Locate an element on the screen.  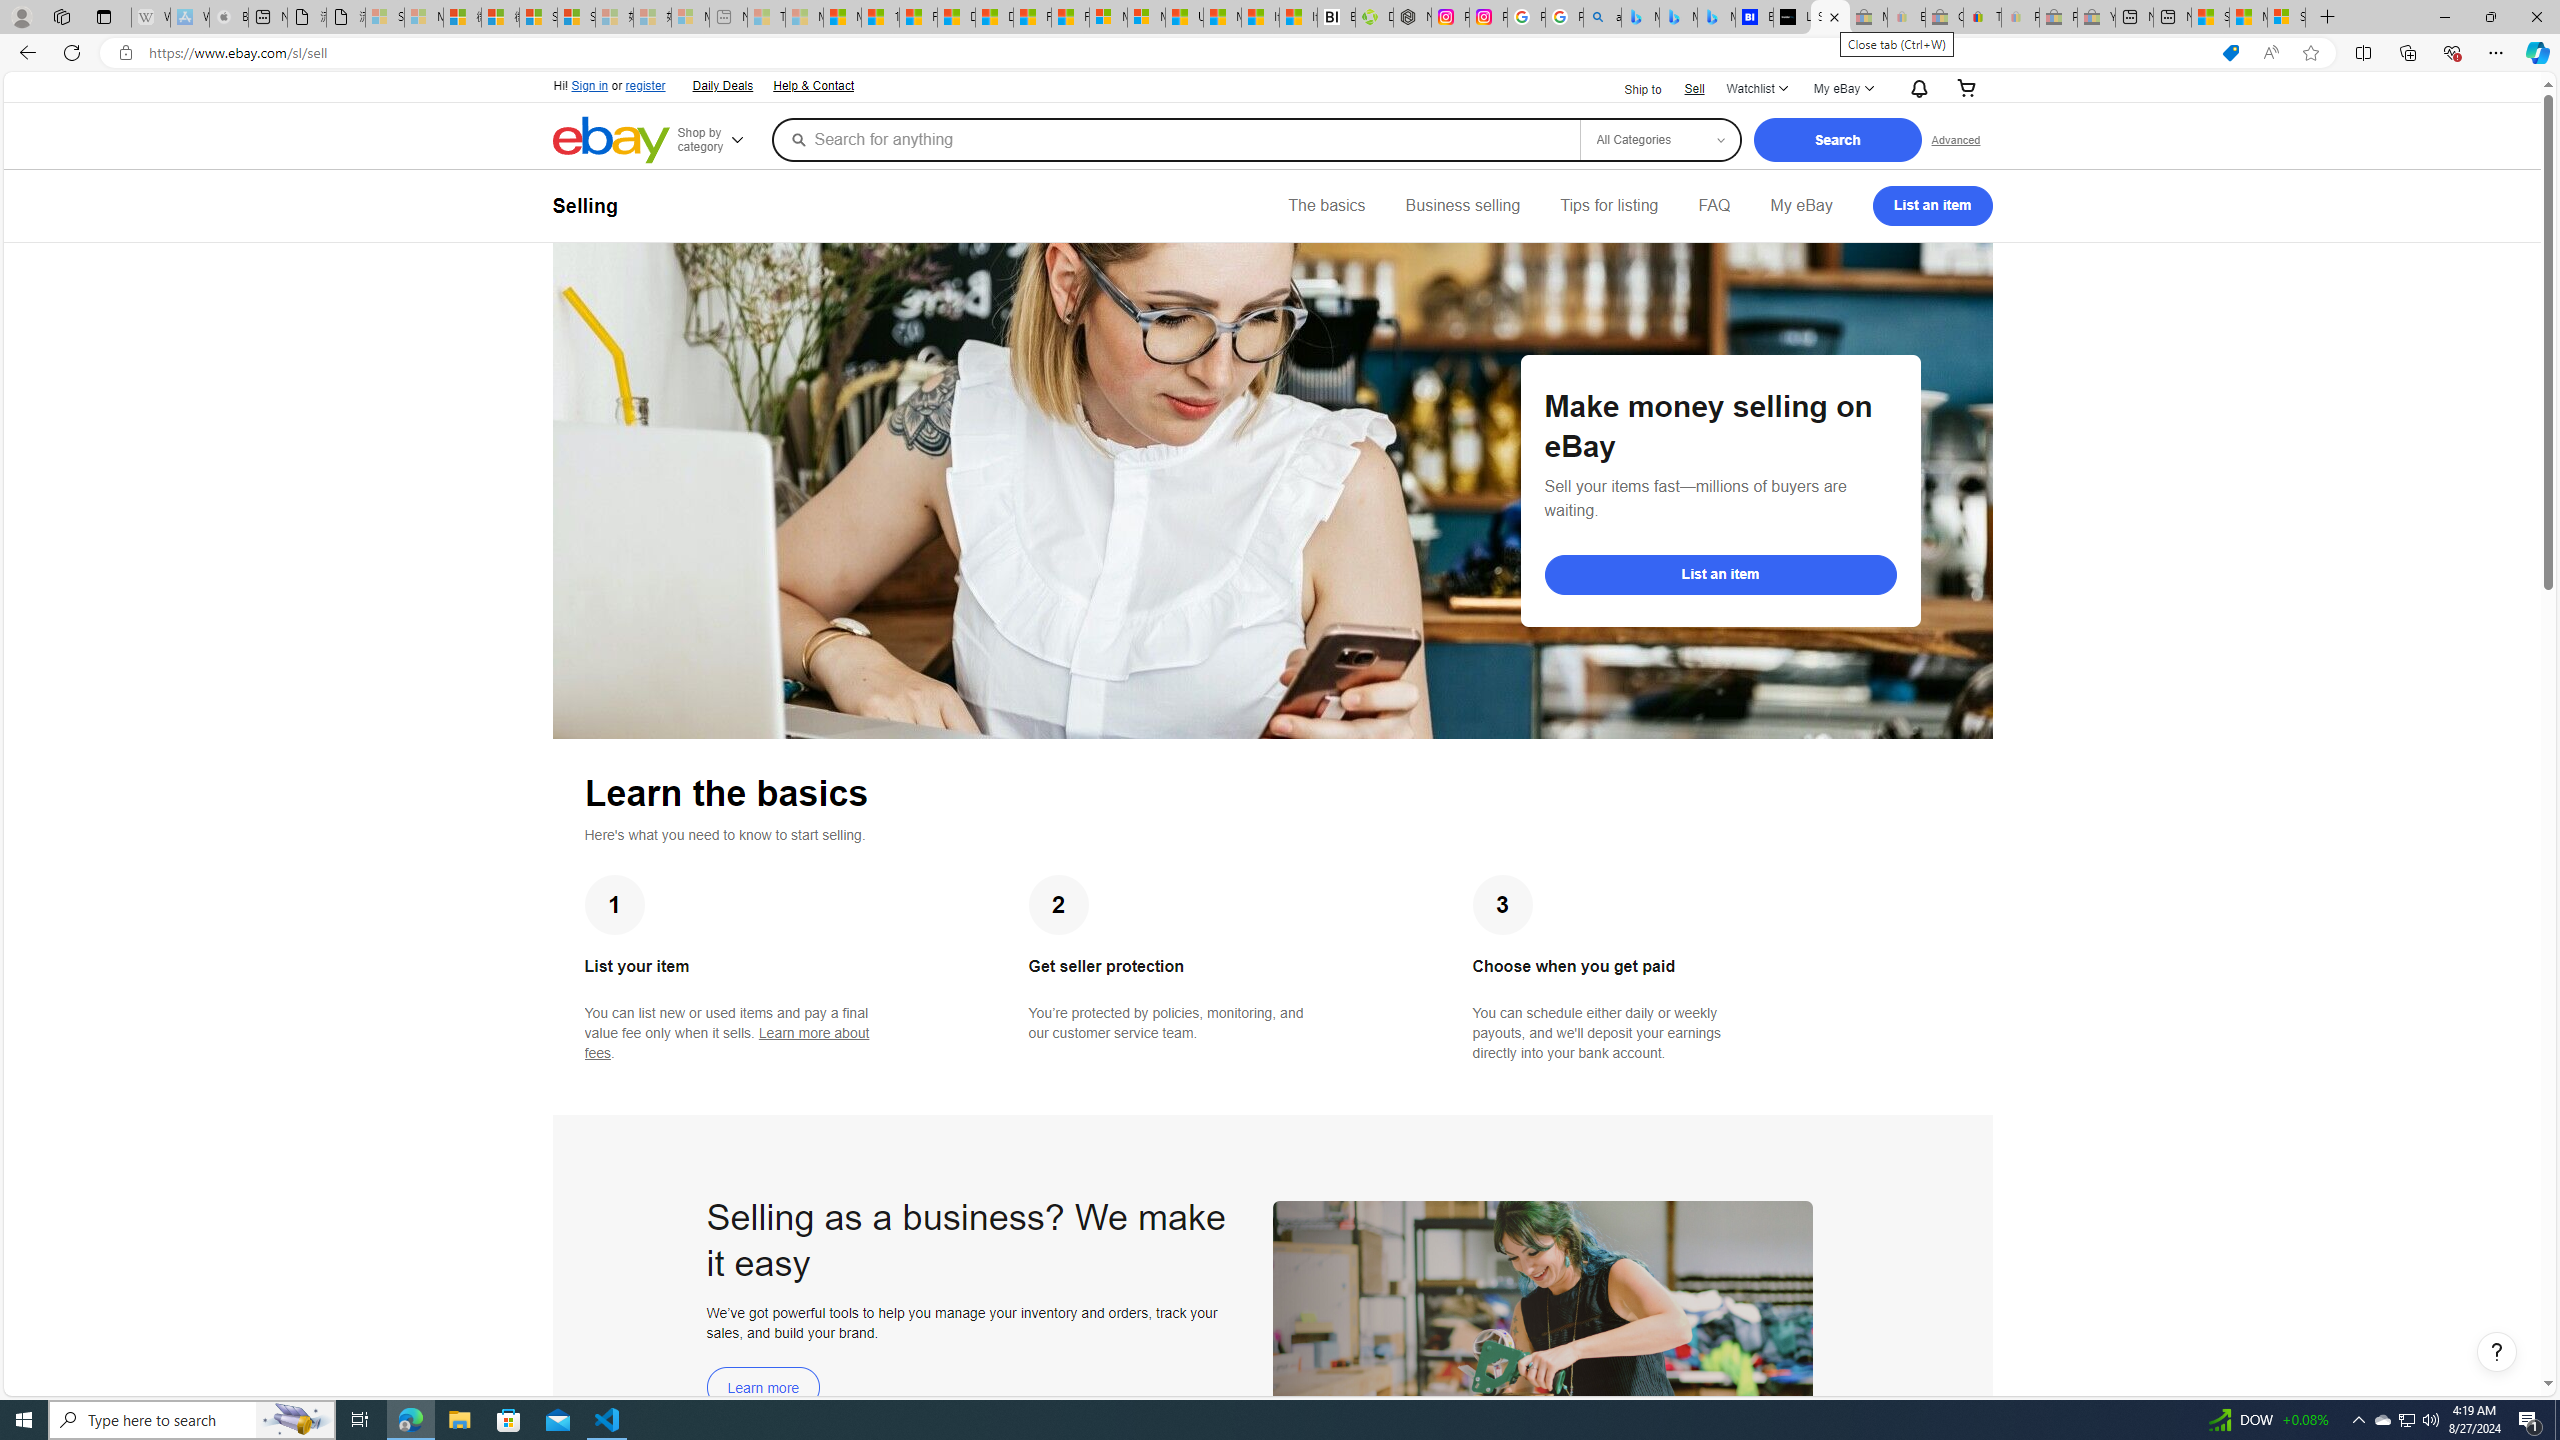
Shanghai, China hourly forecast | Microsoft Weather is located at coordinates (2210, 17).